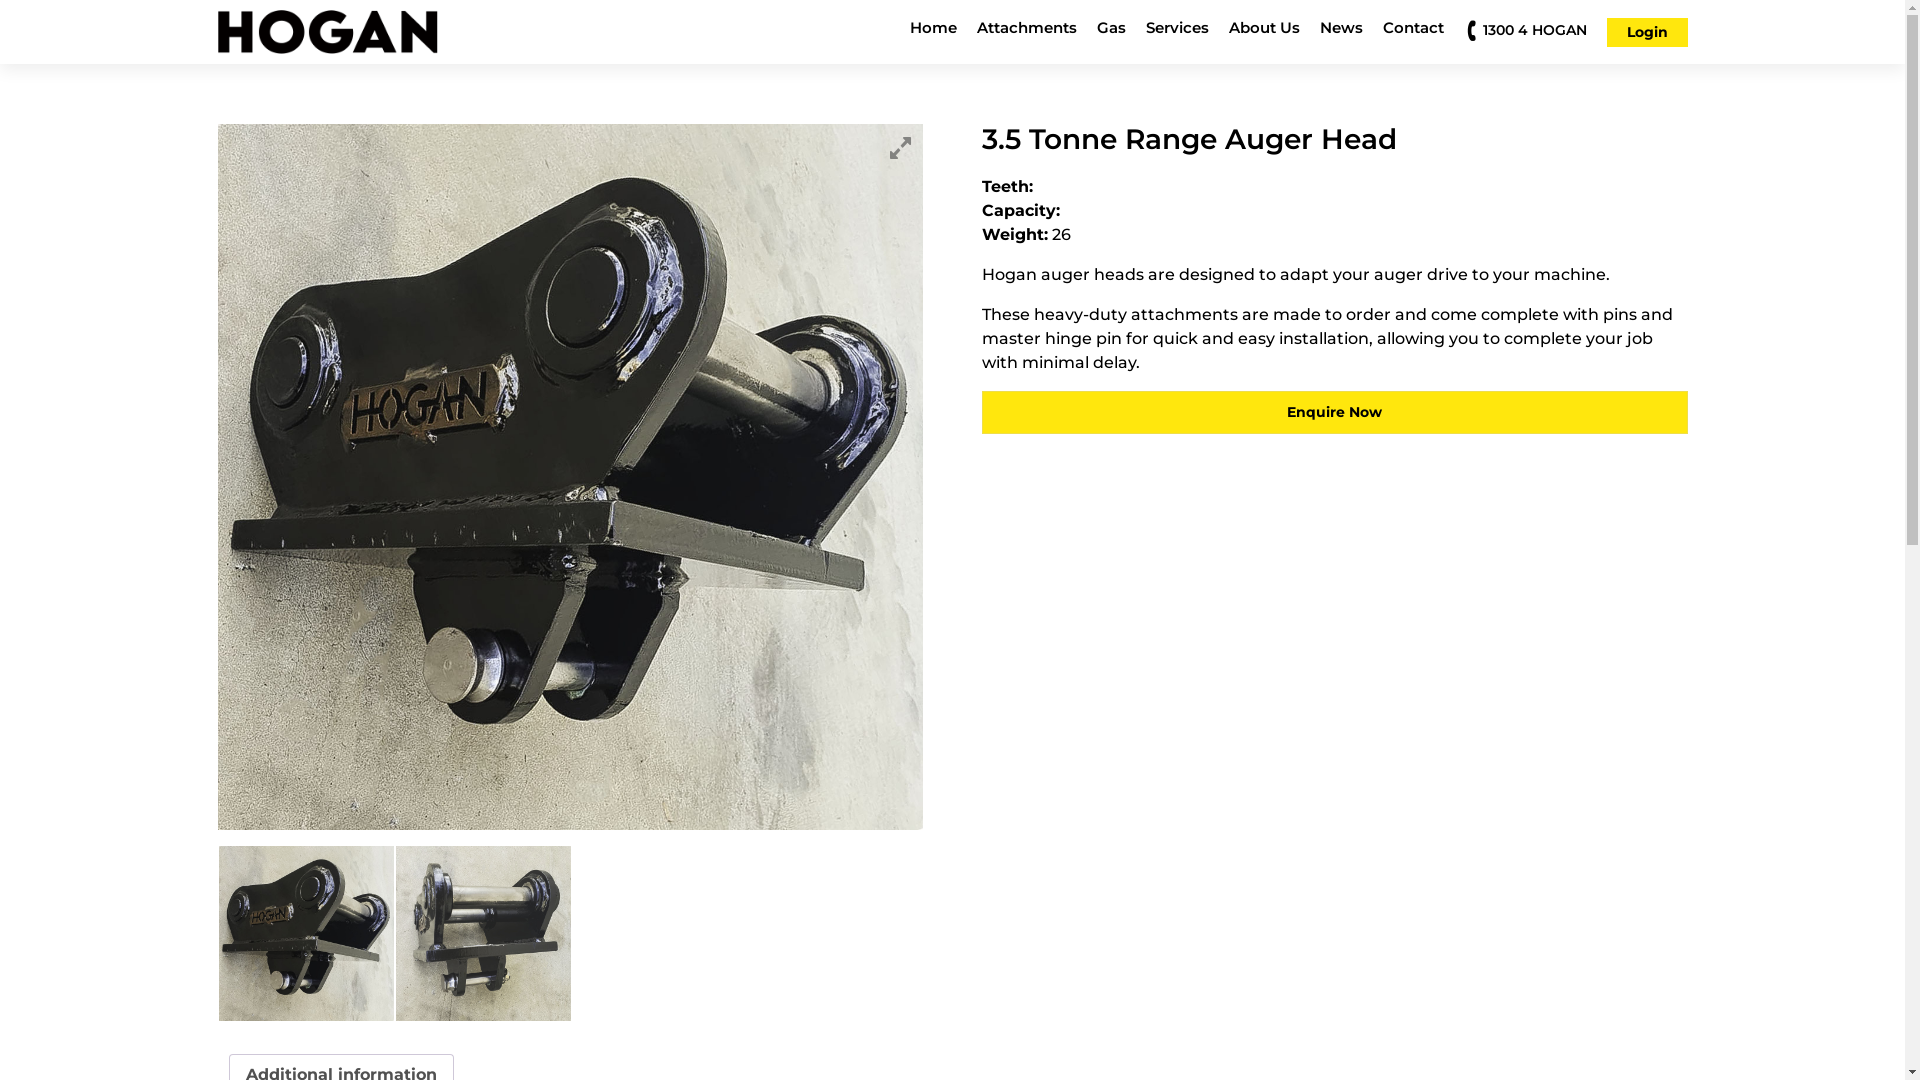 Image resolution: width=1920 pixels, height=1080 pixels. What do you see at coordinates (1534, 30) in the screenshot?
I see `1300 4 HOGAN` at bounding box center [1534, 30].